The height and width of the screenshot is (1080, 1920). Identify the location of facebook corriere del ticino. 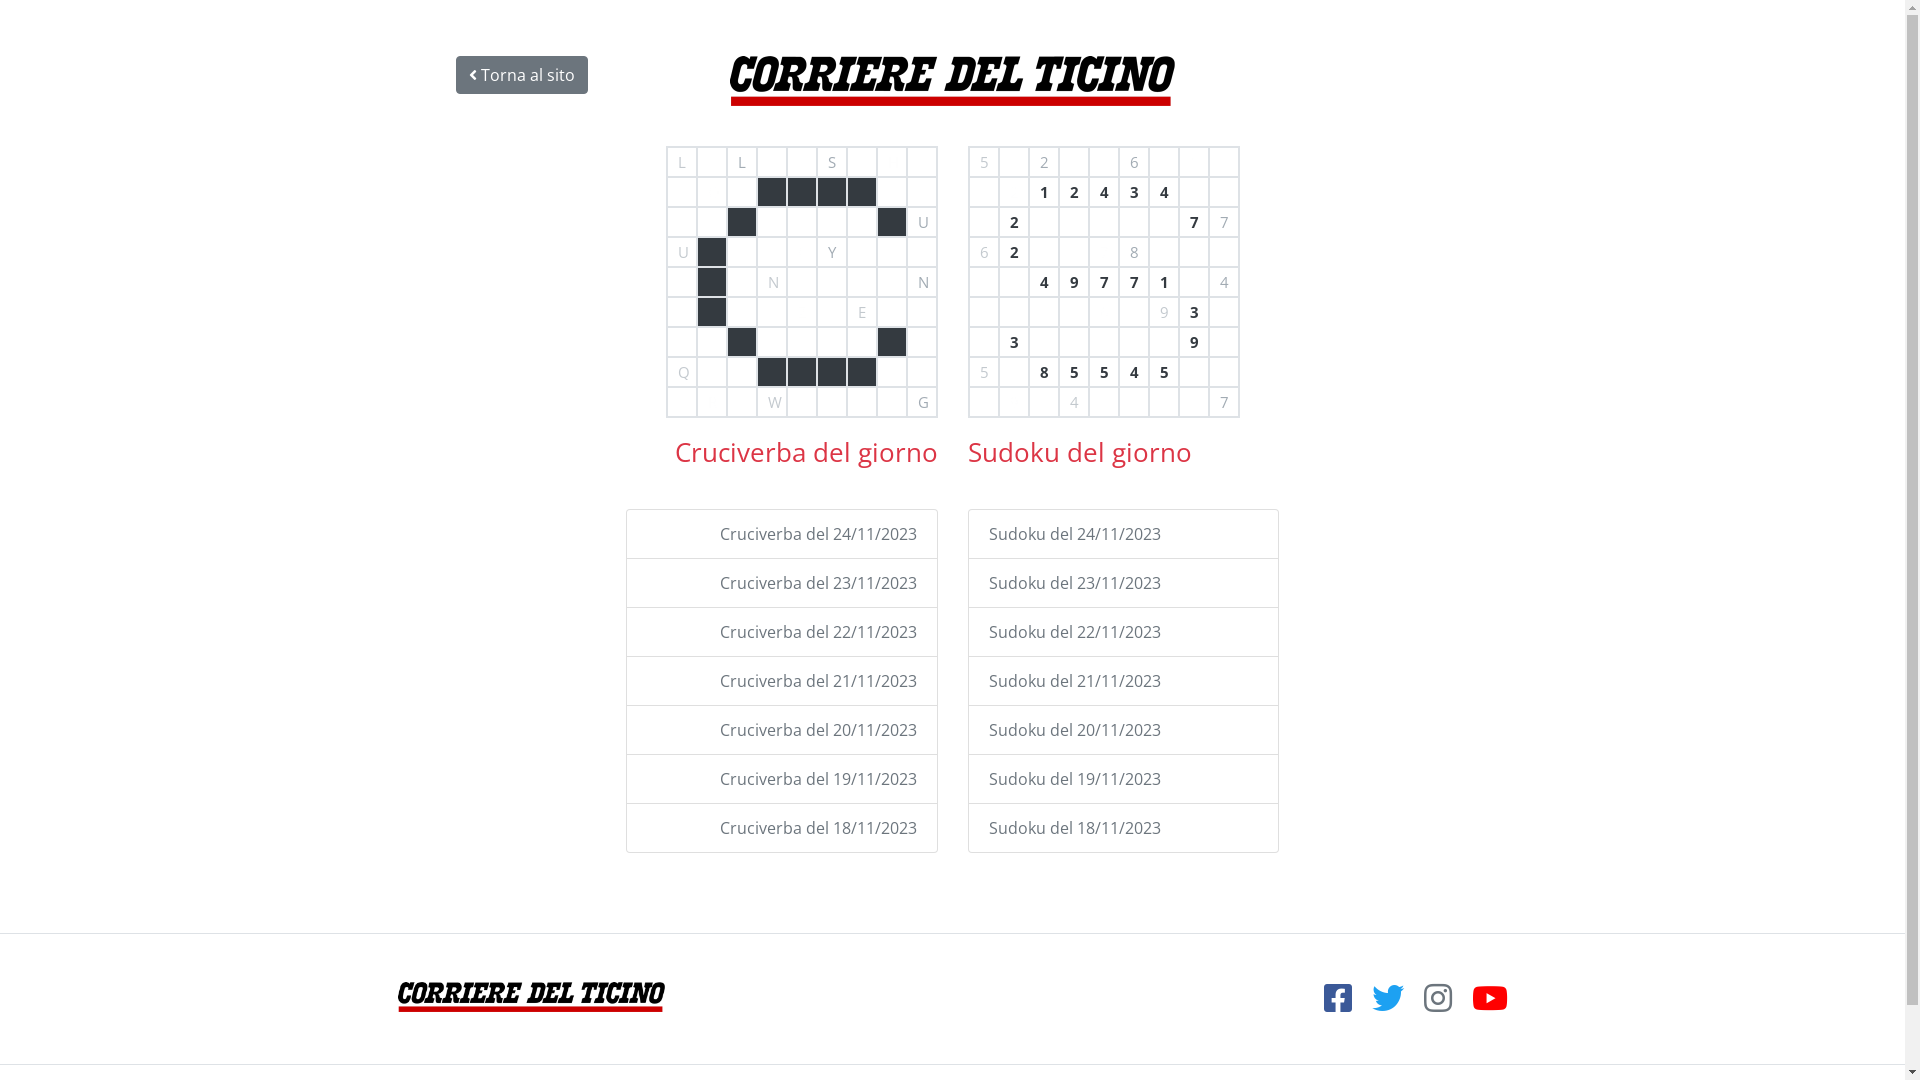
(1340, 1004).